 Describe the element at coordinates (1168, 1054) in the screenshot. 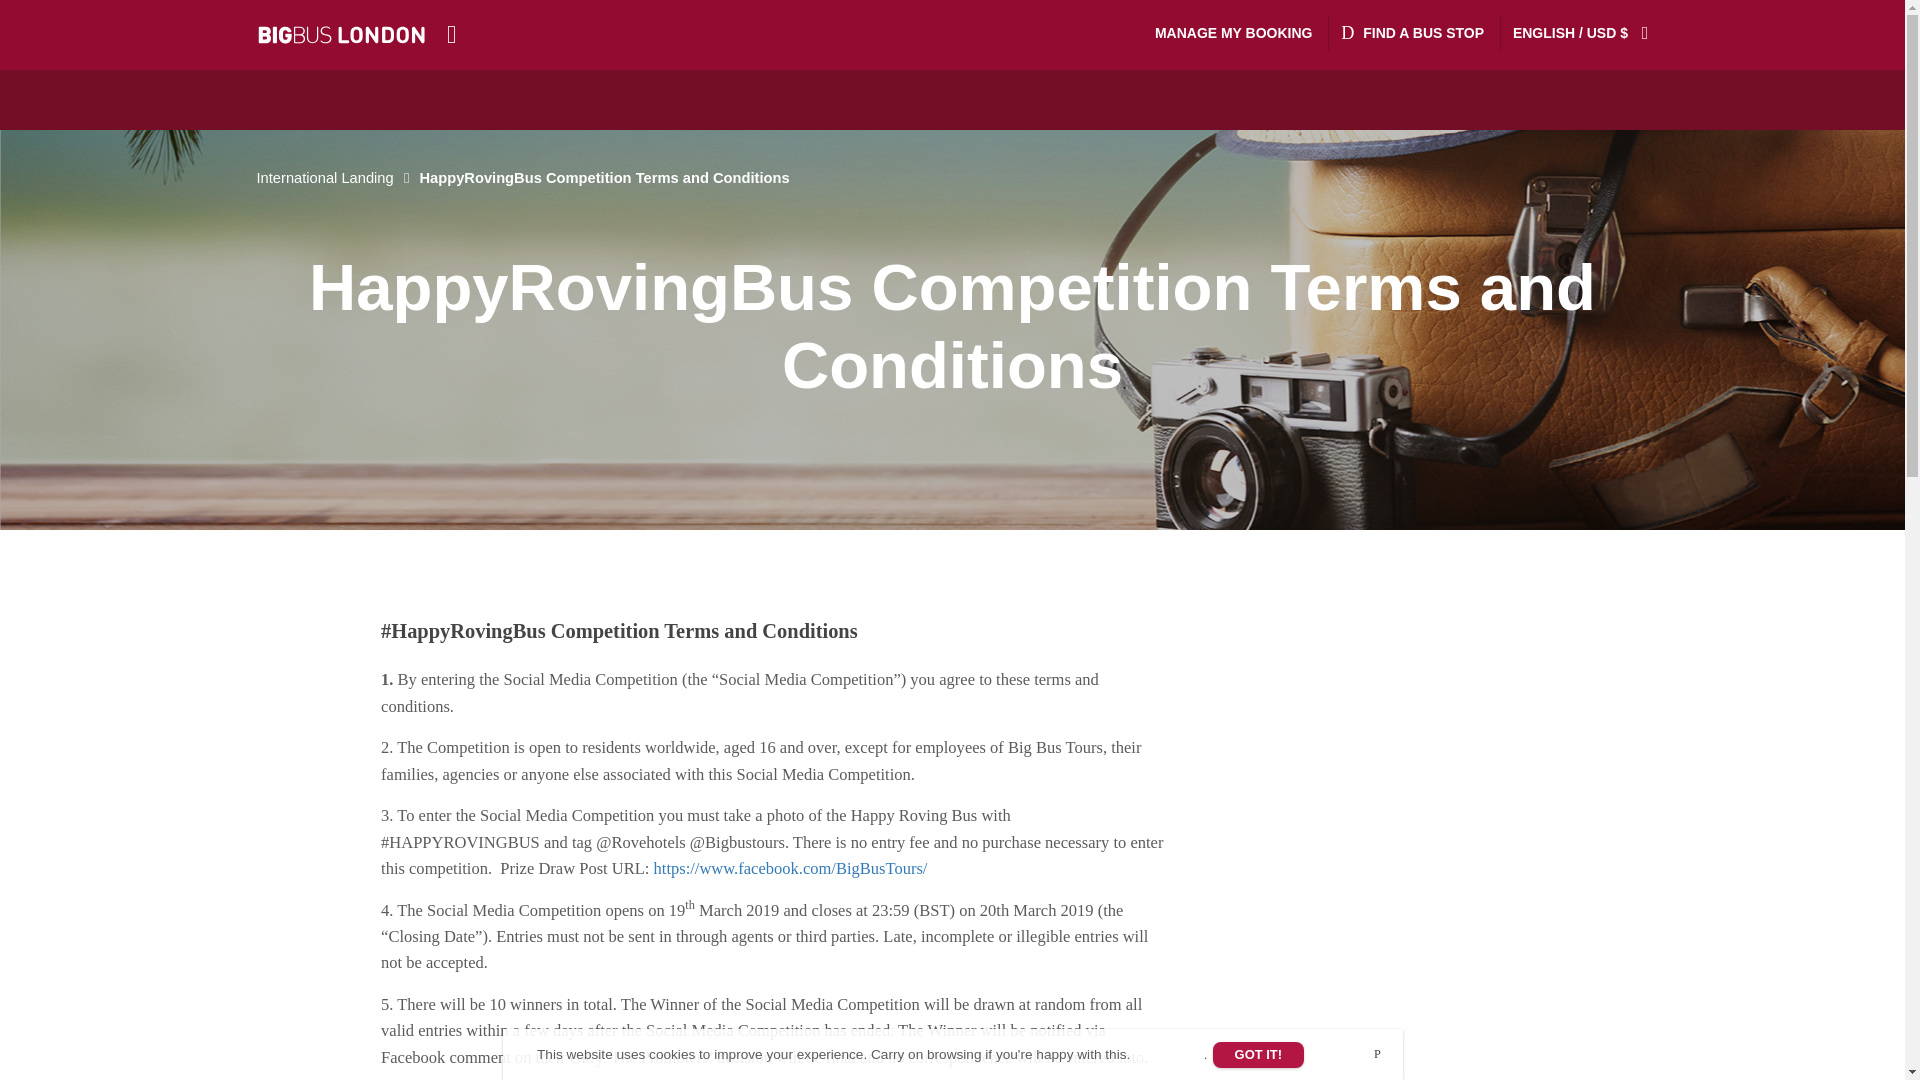

I see `Learn more` at that location.